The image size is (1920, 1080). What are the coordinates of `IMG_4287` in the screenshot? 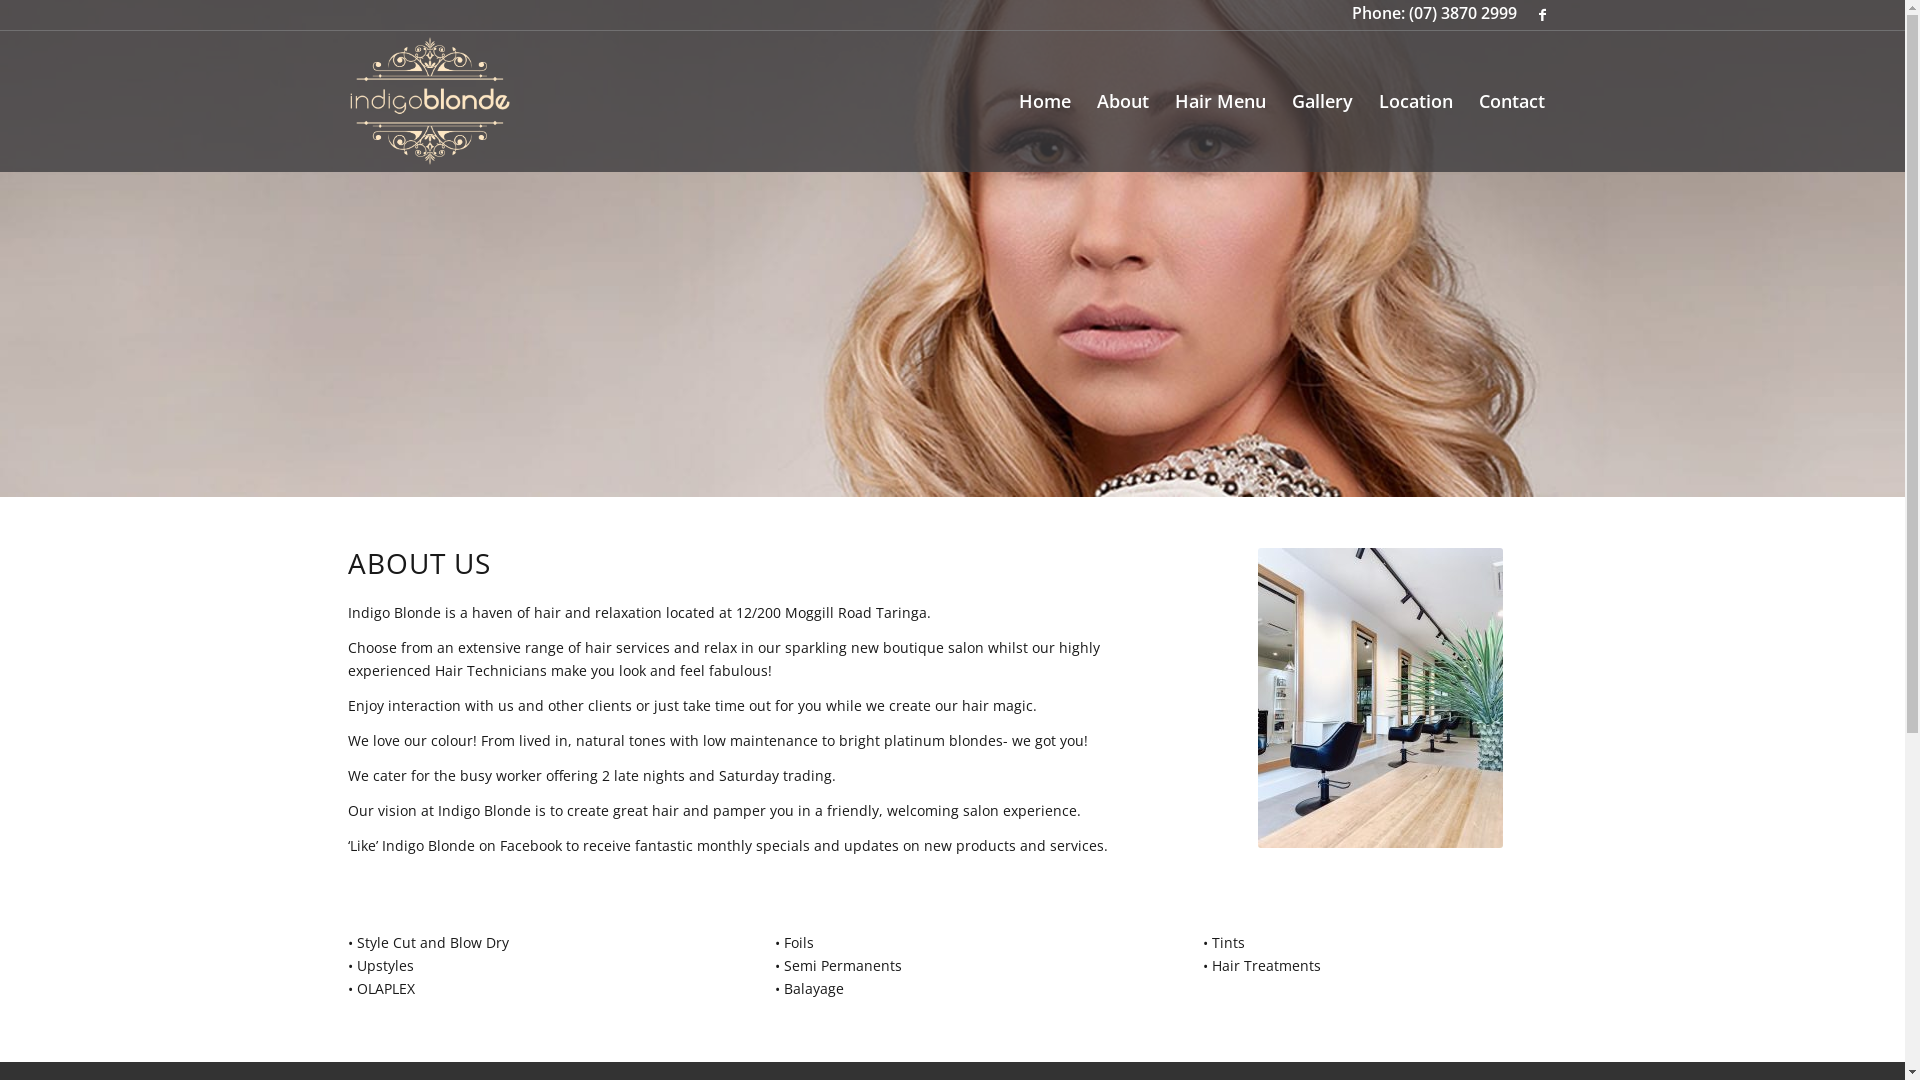 It's located at (1380, 698).